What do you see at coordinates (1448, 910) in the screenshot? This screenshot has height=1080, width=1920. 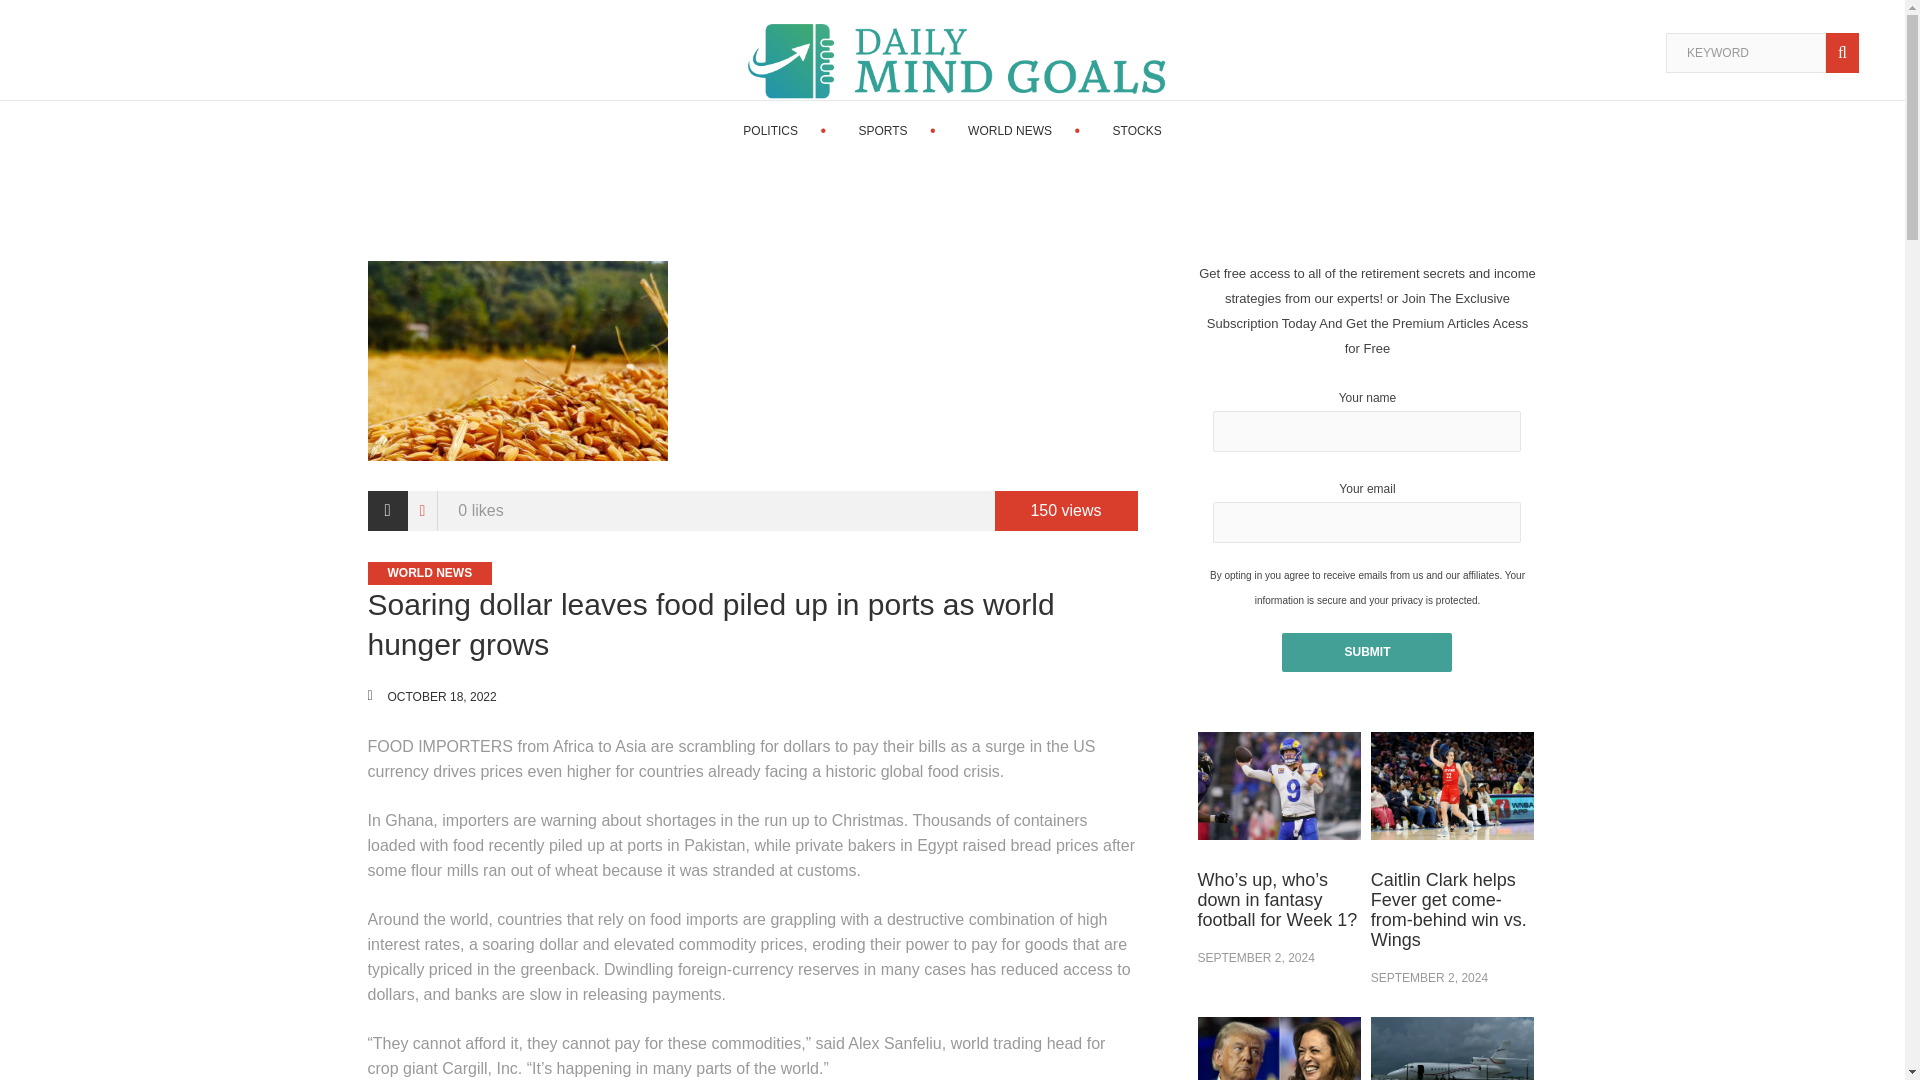 I see `Caitlin Clark helps Fever get come-from-behind win vs. Wings` at bounding box center [1448, 910].